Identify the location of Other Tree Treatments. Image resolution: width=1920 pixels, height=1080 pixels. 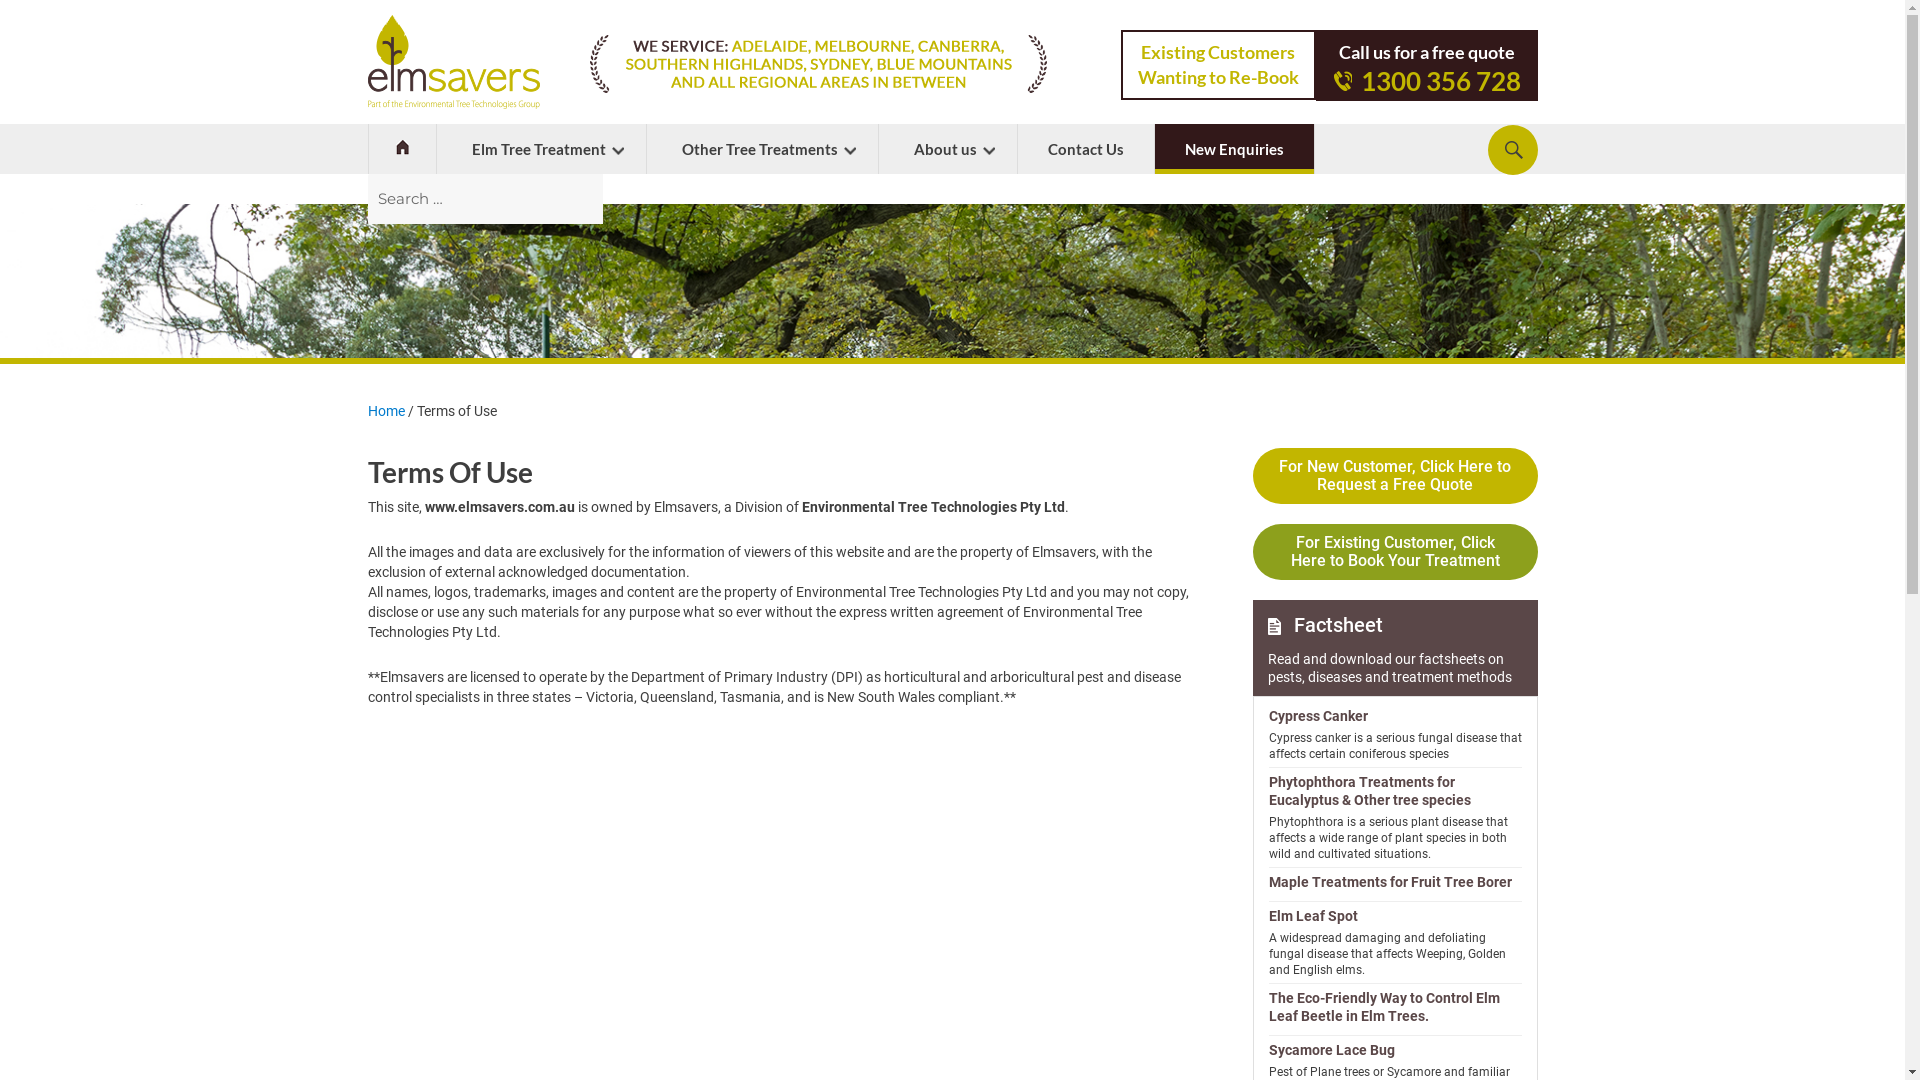
(762, 149).